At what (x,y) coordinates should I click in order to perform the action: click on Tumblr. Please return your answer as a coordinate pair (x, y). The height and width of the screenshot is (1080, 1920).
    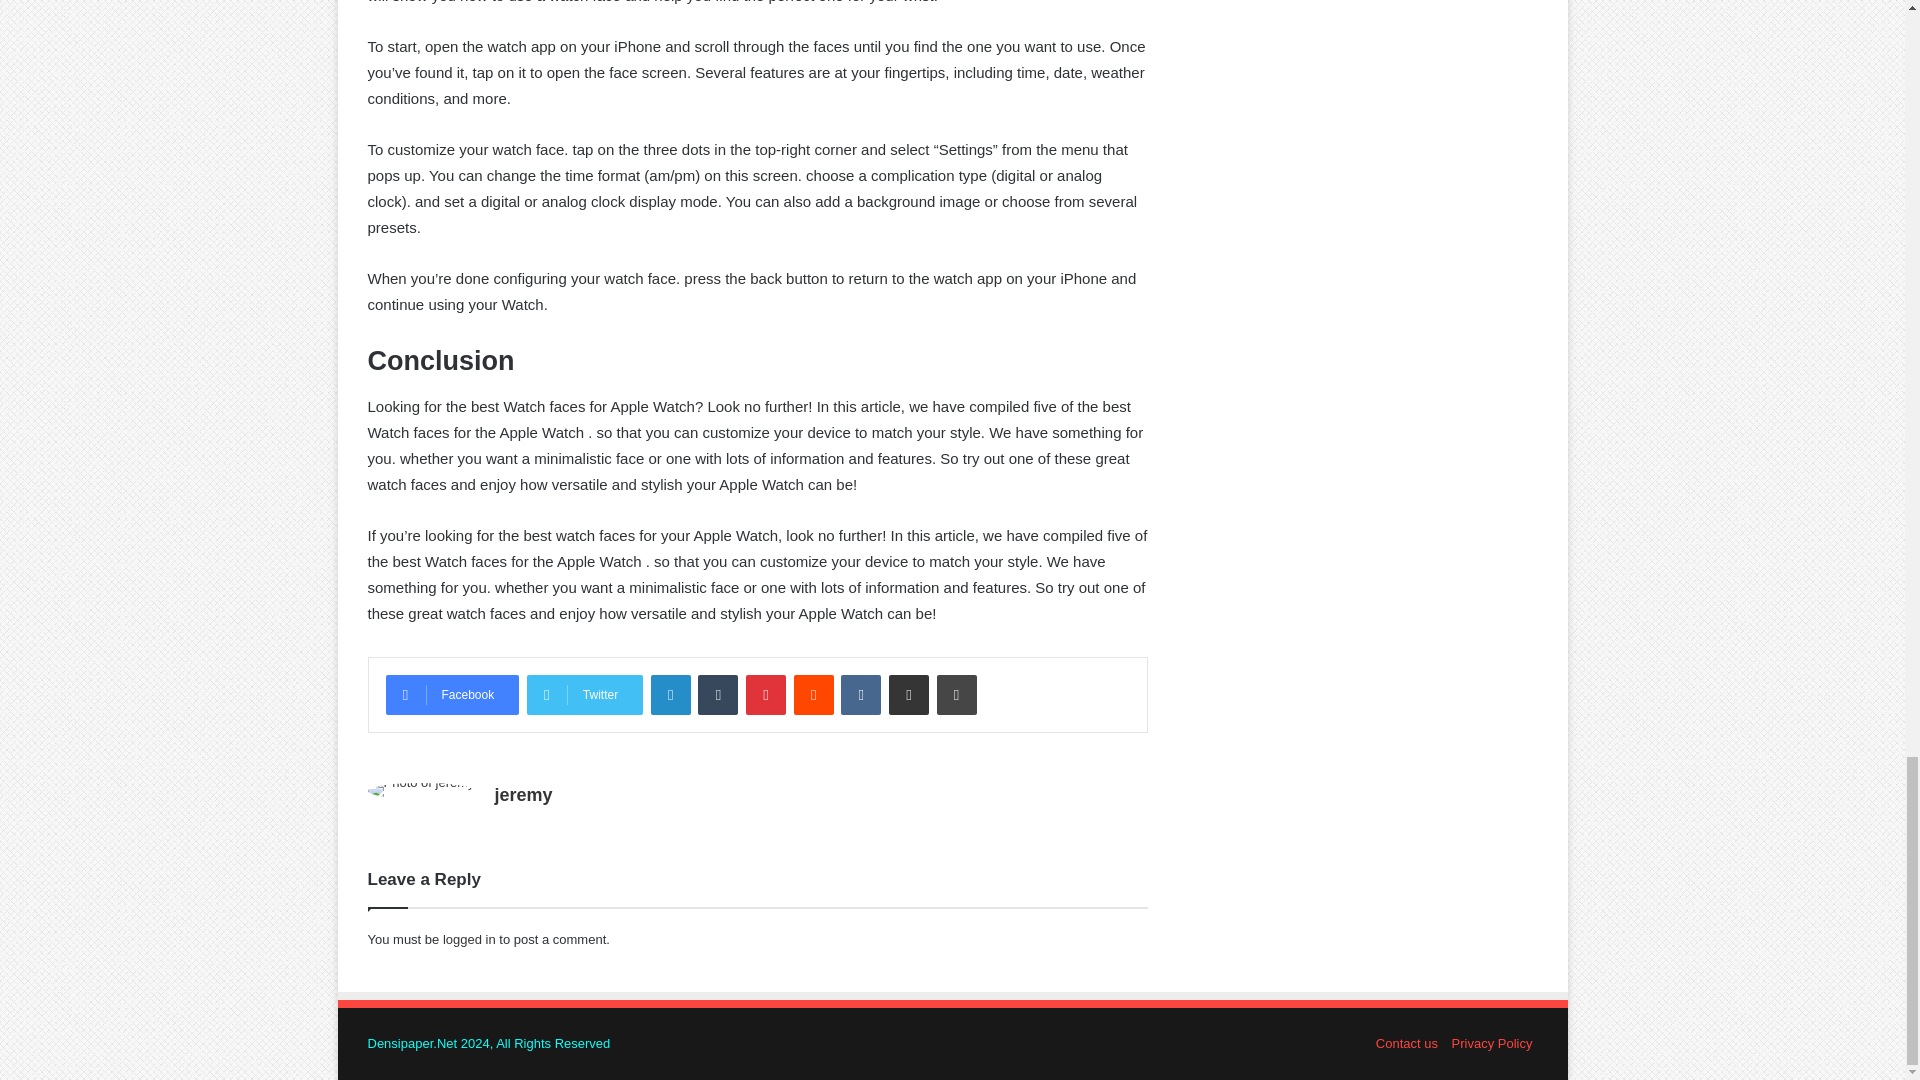
    Looking at the image, I should click on (718, 694).